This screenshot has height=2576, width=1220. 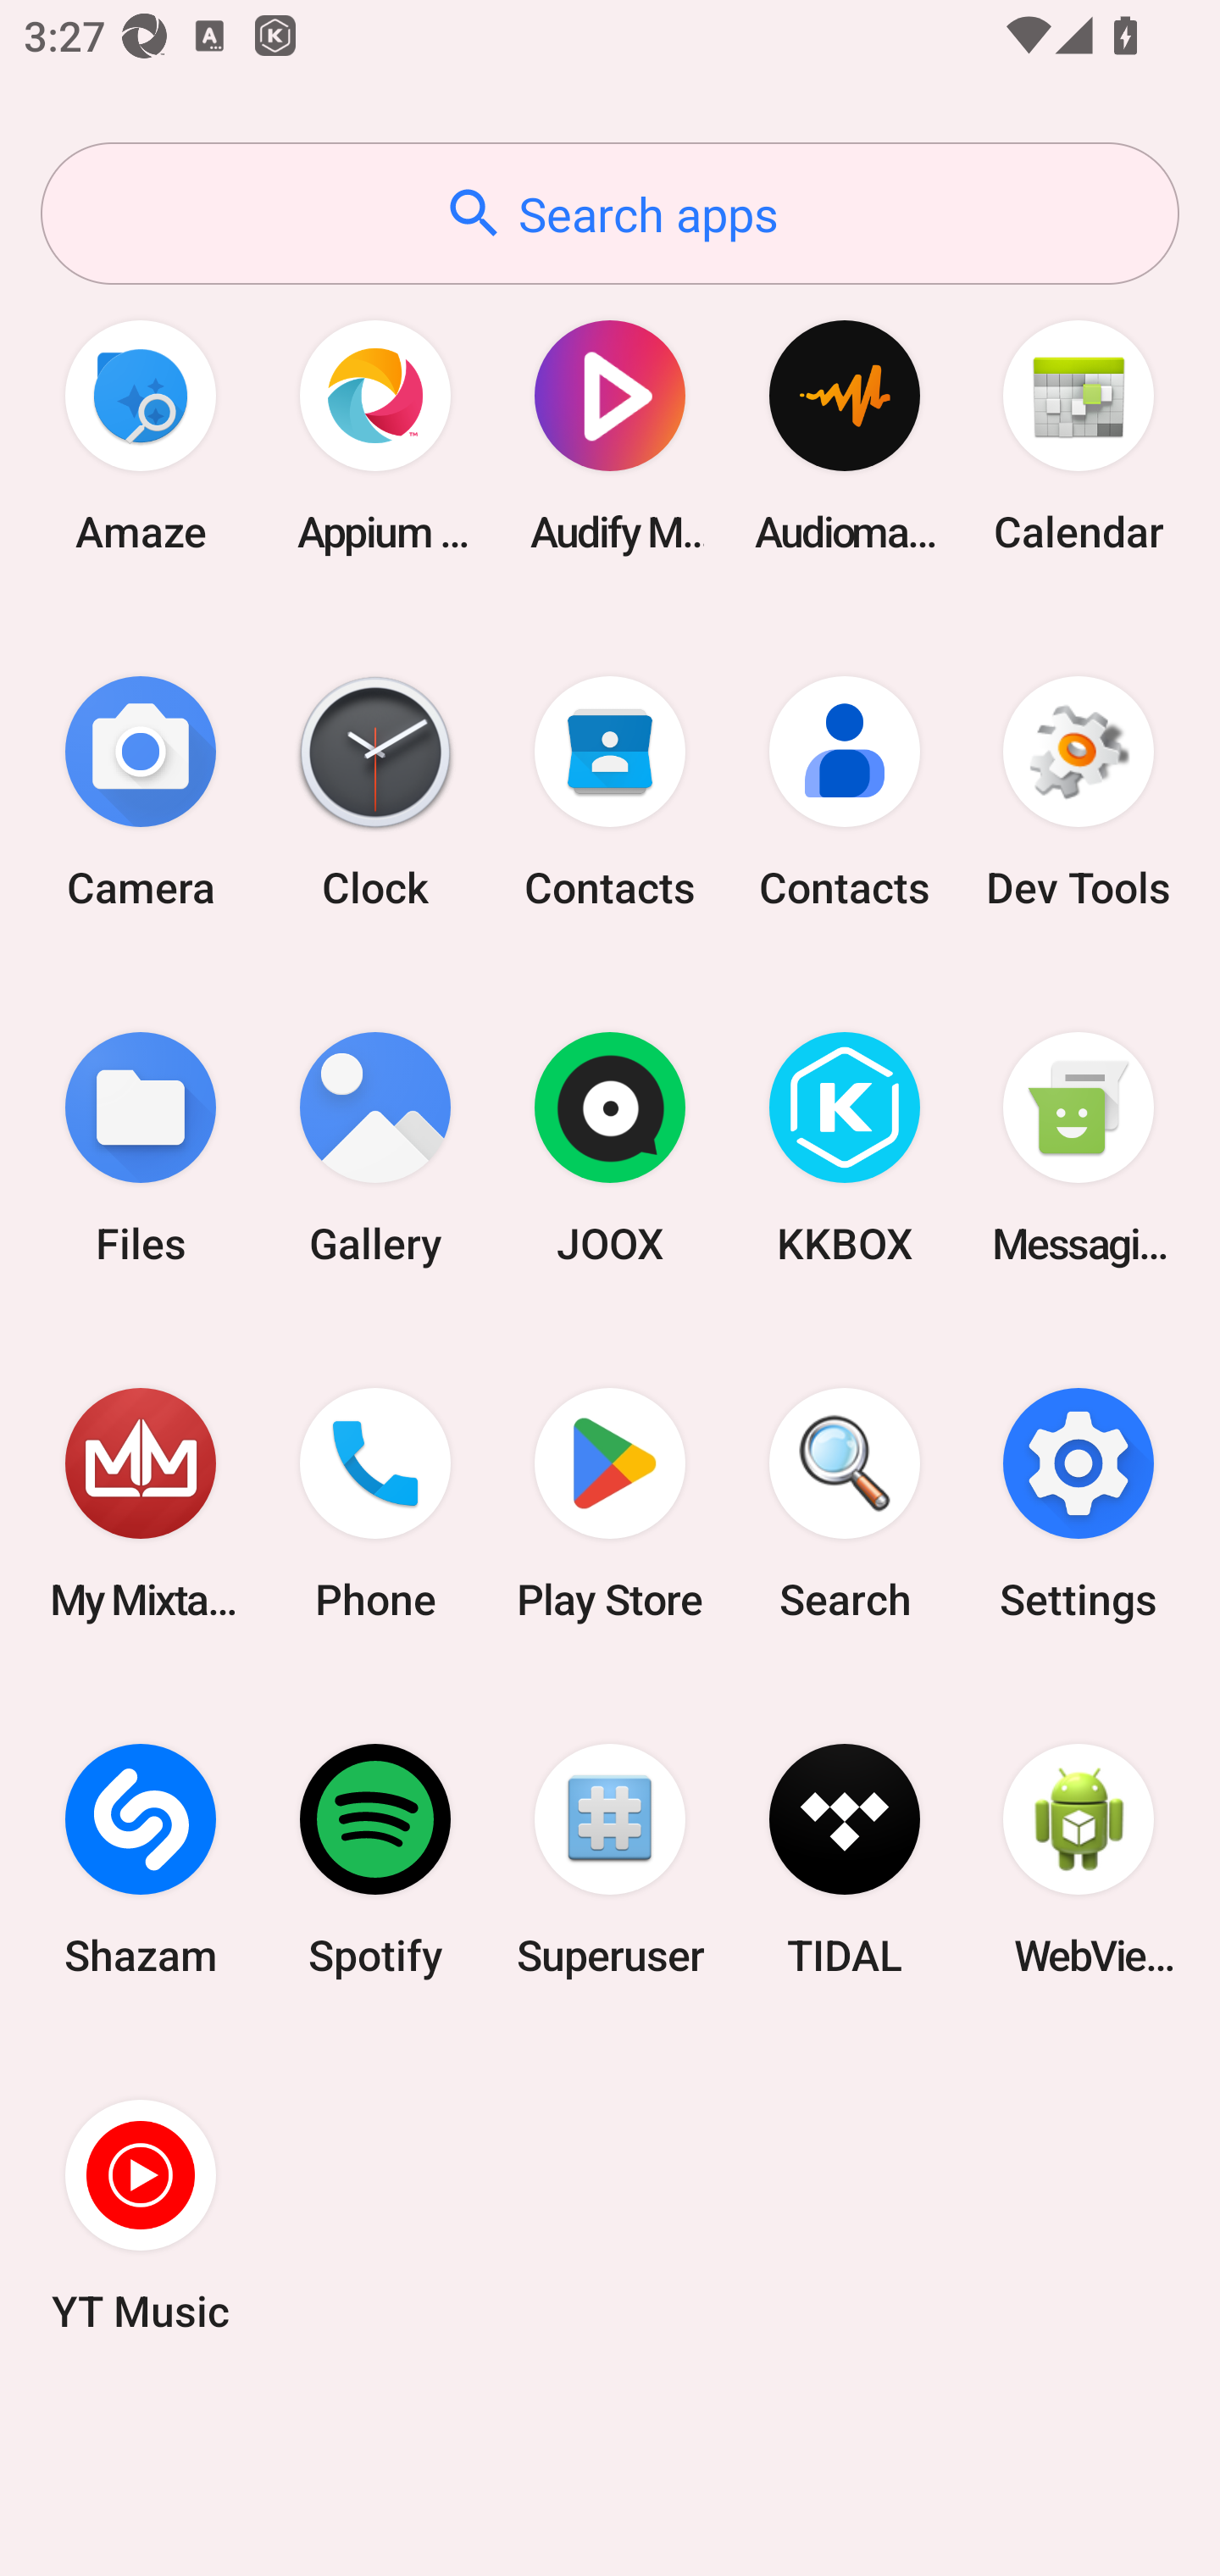 What do you see at coordinates (844, 436) in the screenshot?
I see `Audio­mack` at bounding box center [844, 436].